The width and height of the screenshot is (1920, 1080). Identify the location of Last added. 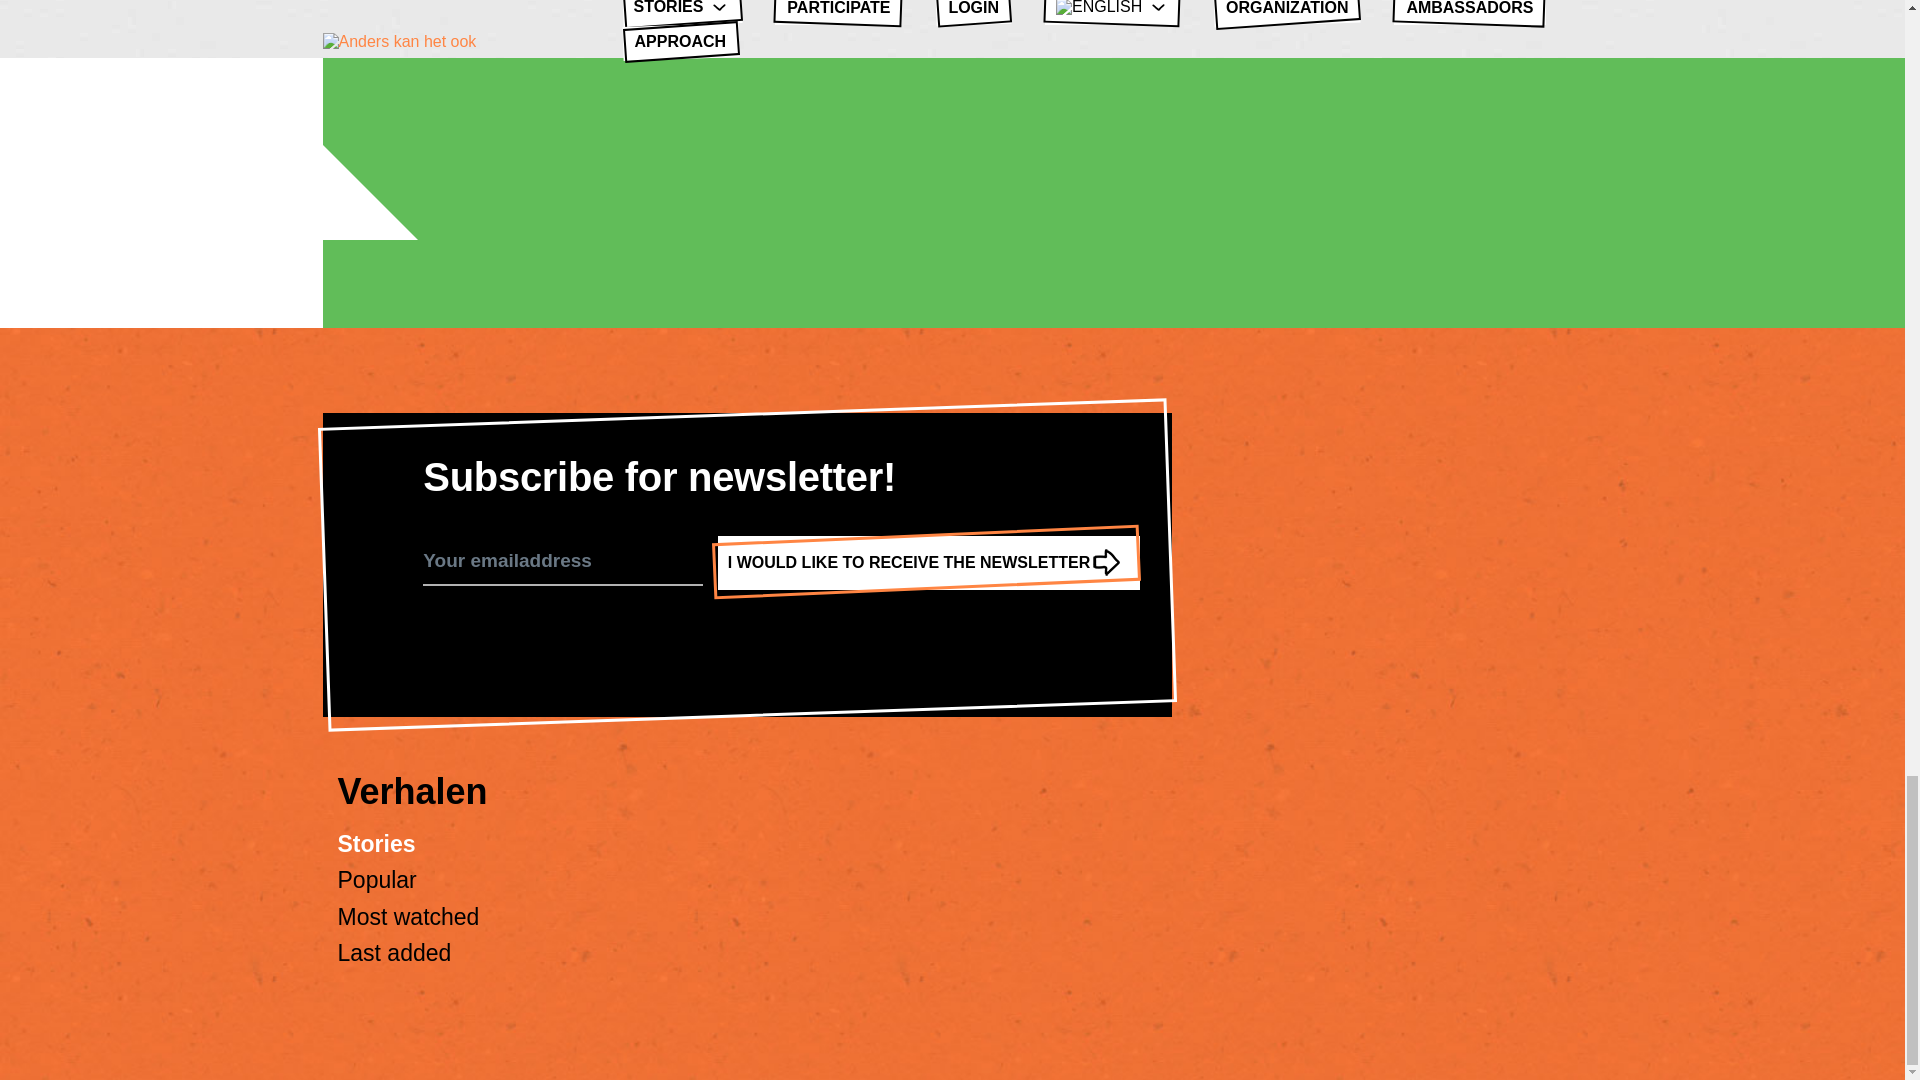
(394, 952).